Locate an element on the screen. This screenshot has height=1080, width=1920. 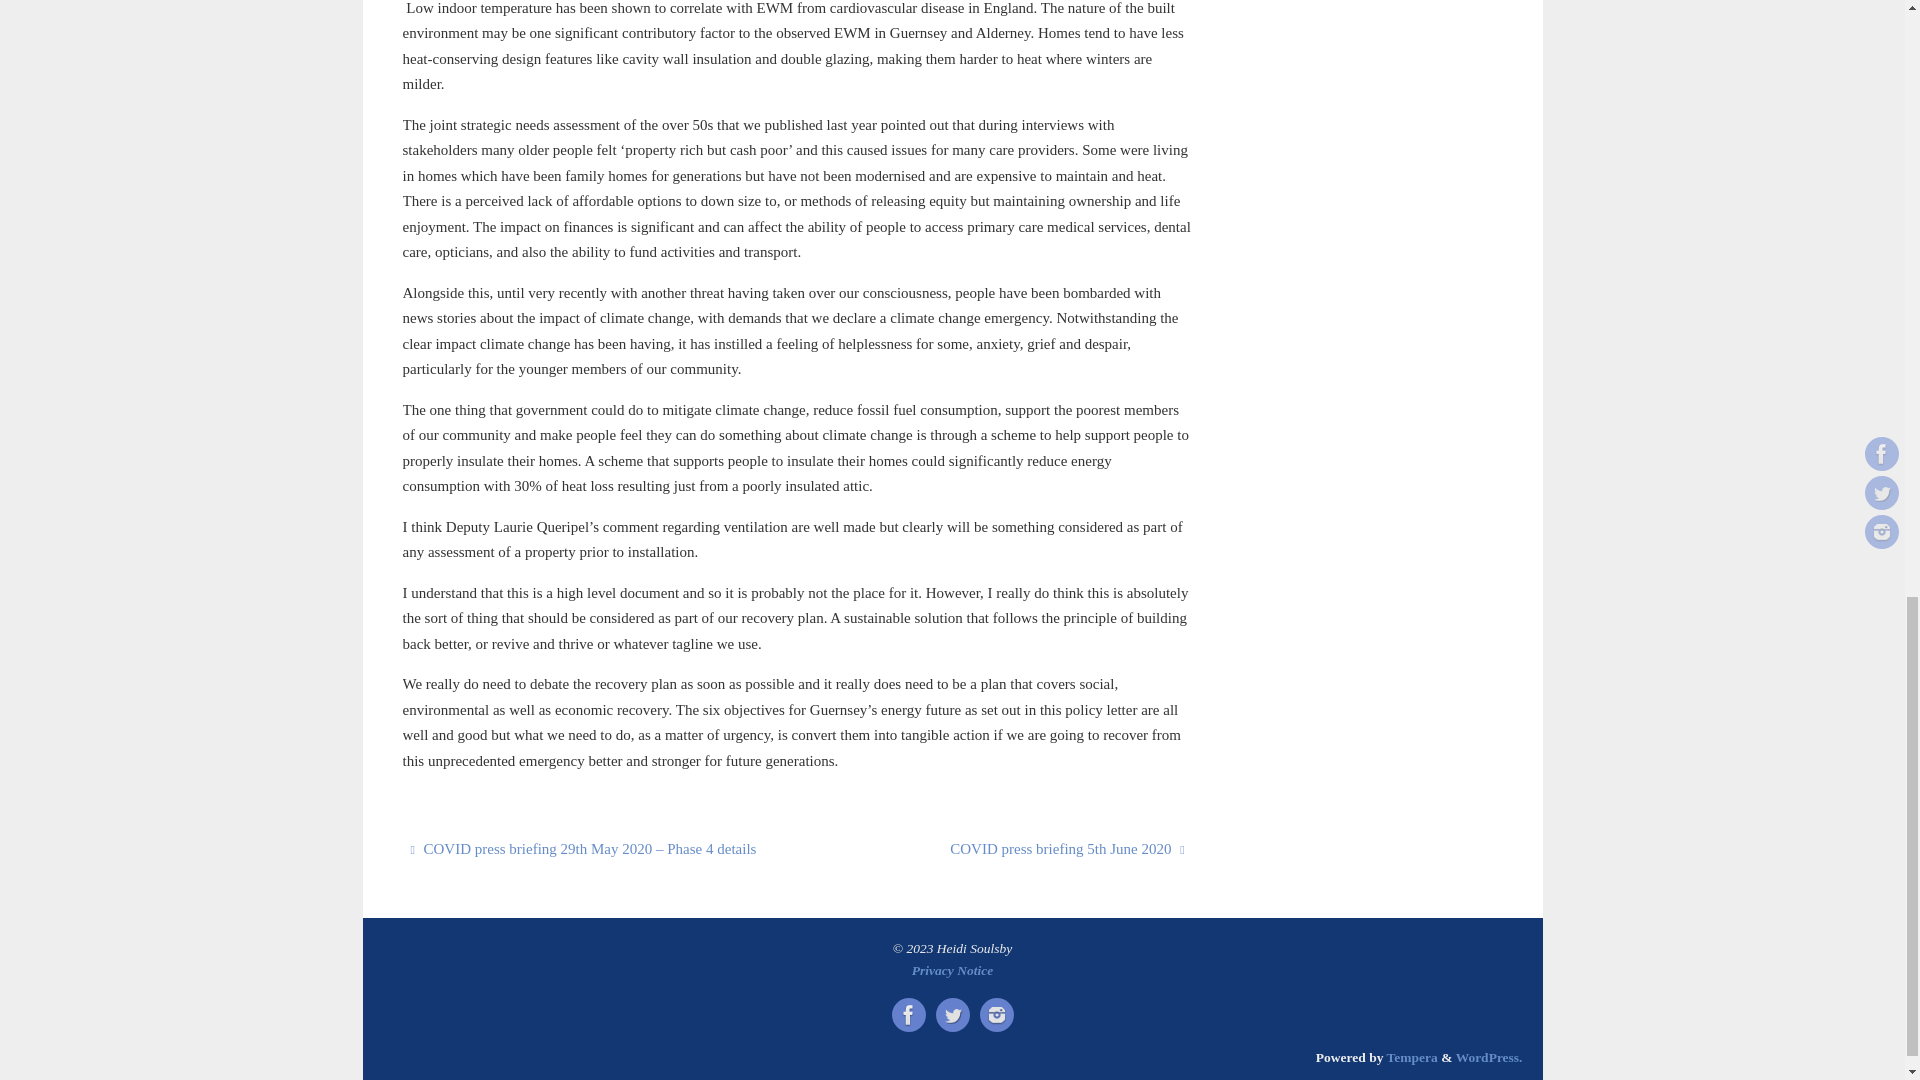
Semantic Personal Publishing Platform is located at coordinates (1488, 1056).